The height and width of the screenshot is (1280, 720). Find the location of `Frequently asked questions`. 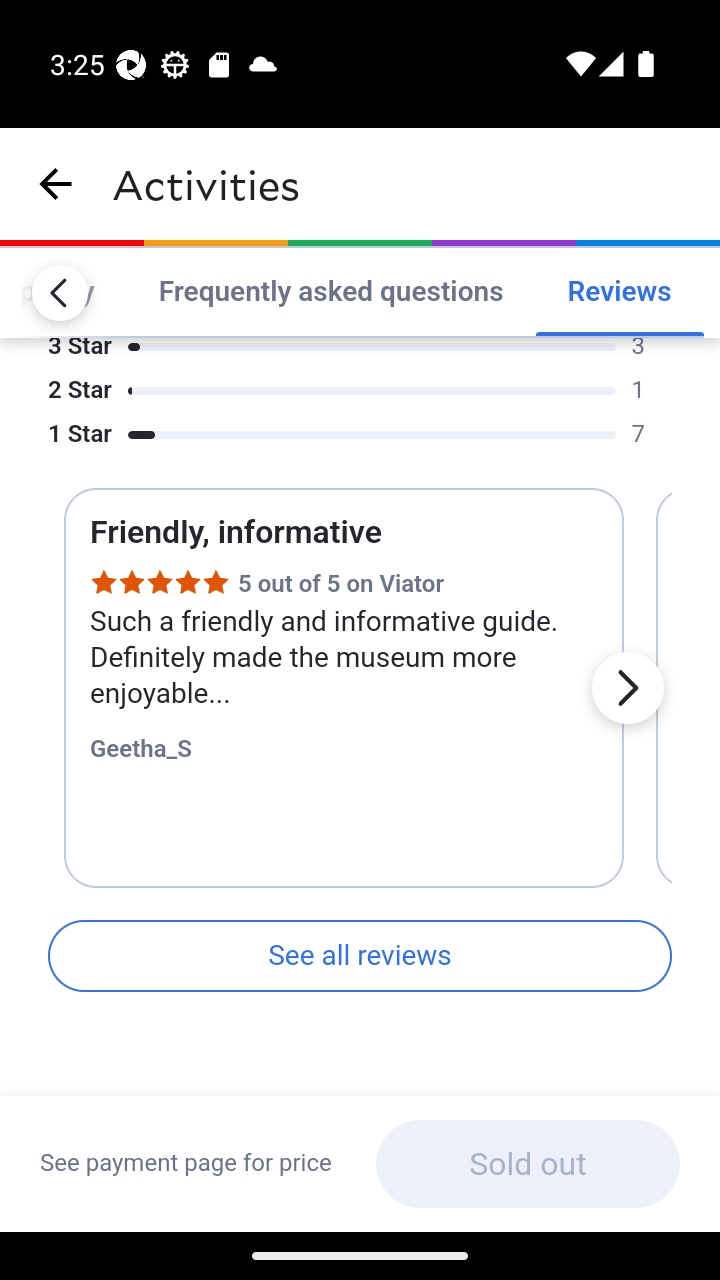

Frequently asked questions is located at coordinates (330, 292).